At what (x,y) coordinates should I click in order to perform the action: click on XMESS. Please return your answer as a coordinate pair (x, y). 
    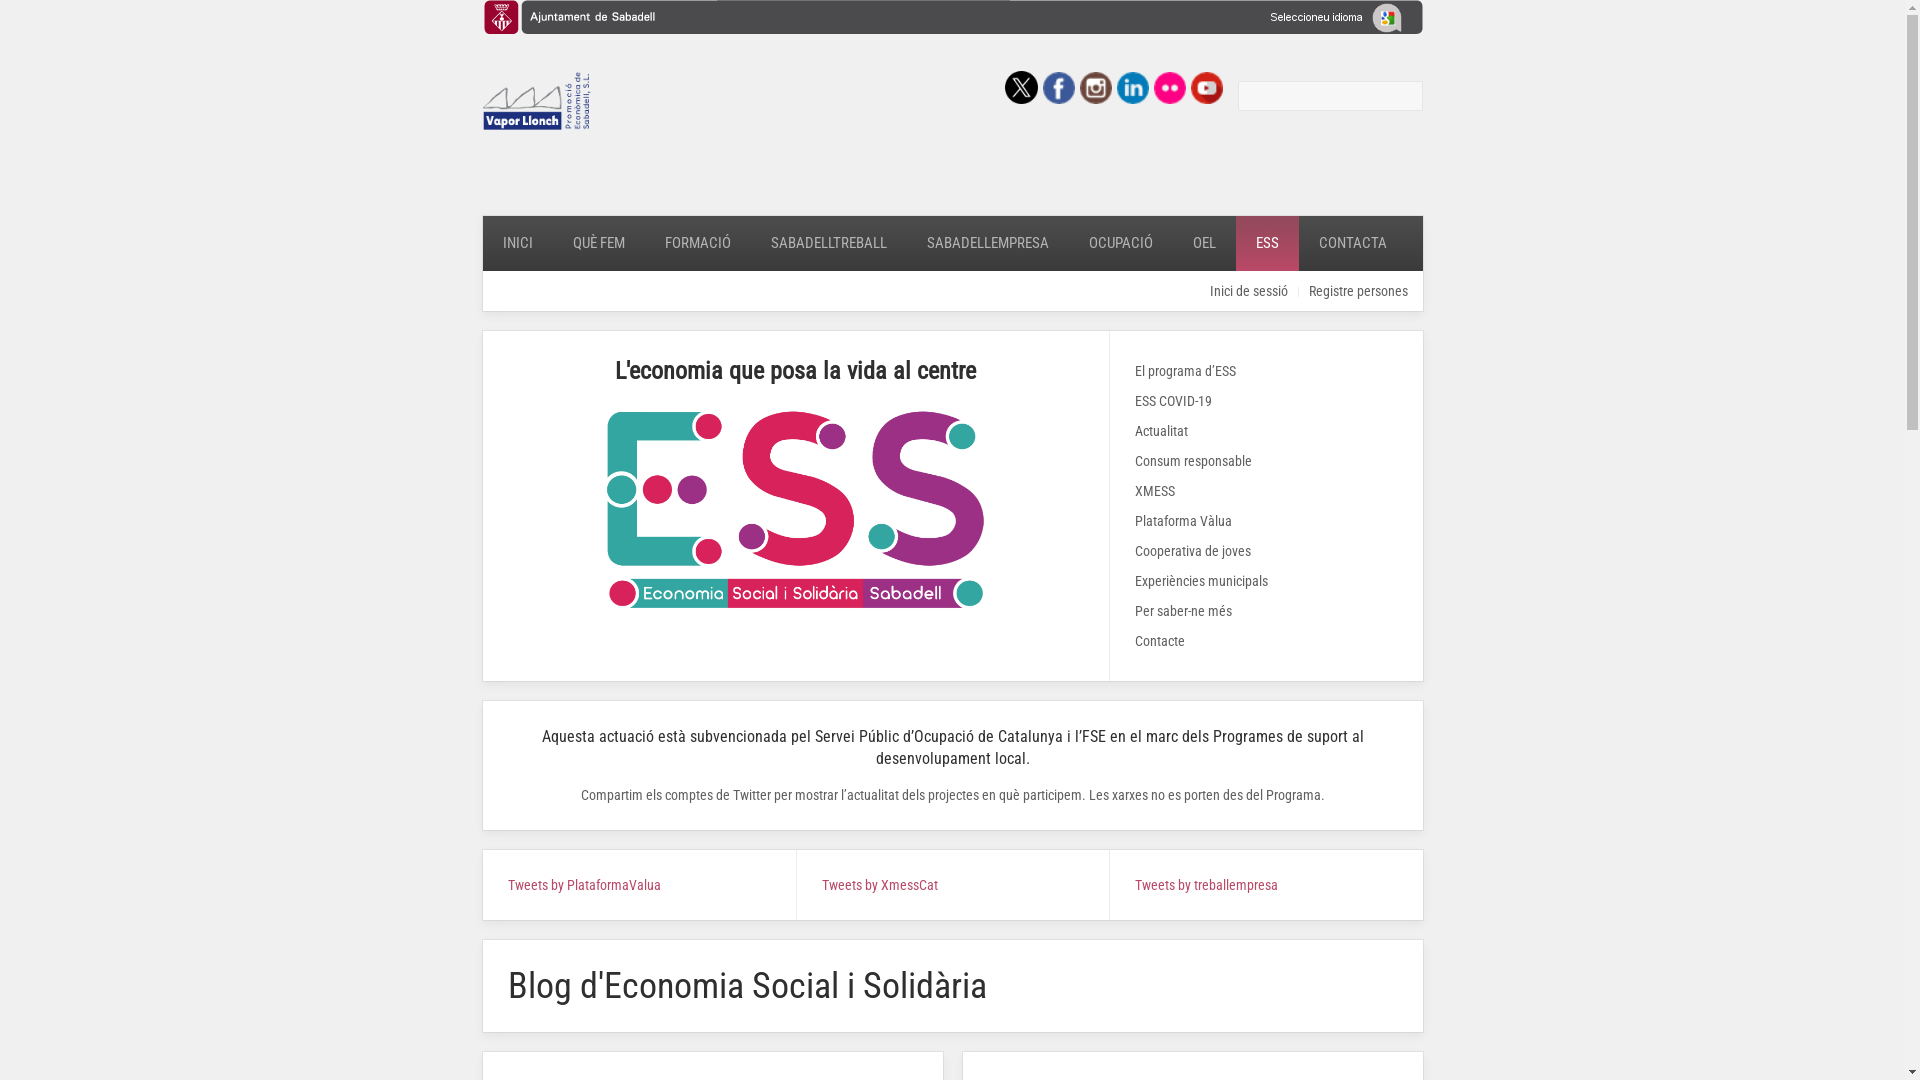
    Looking at the image, I should click on (1266, 491).